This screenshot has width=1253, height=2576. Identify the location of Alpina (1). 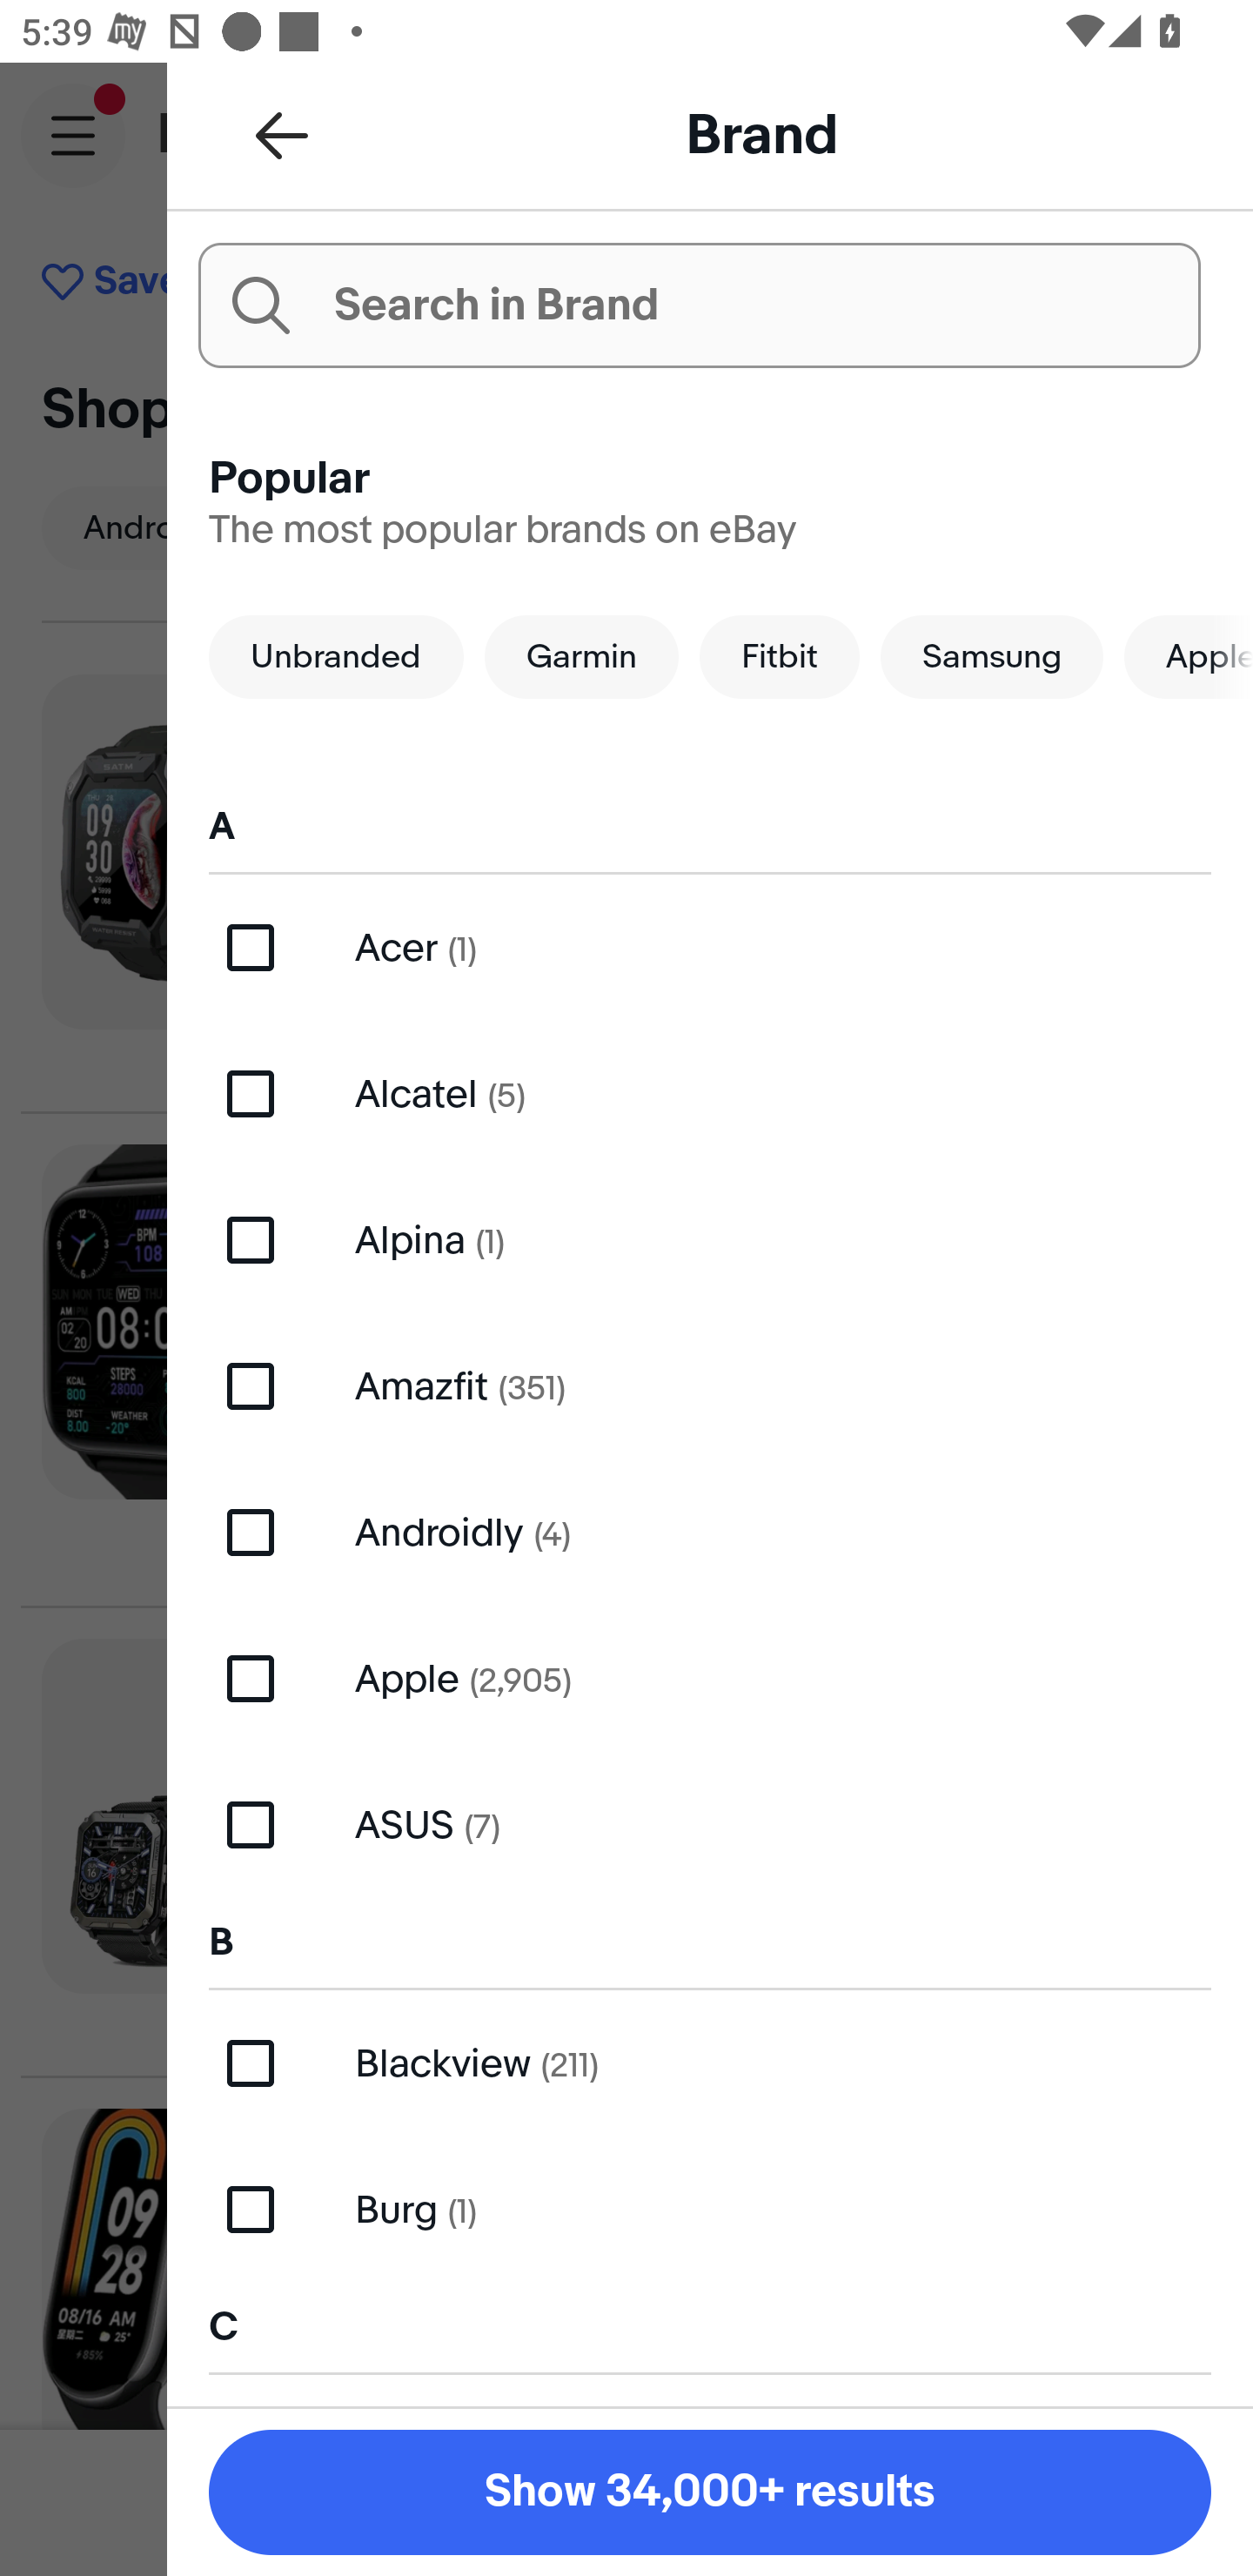
(710, 1239).